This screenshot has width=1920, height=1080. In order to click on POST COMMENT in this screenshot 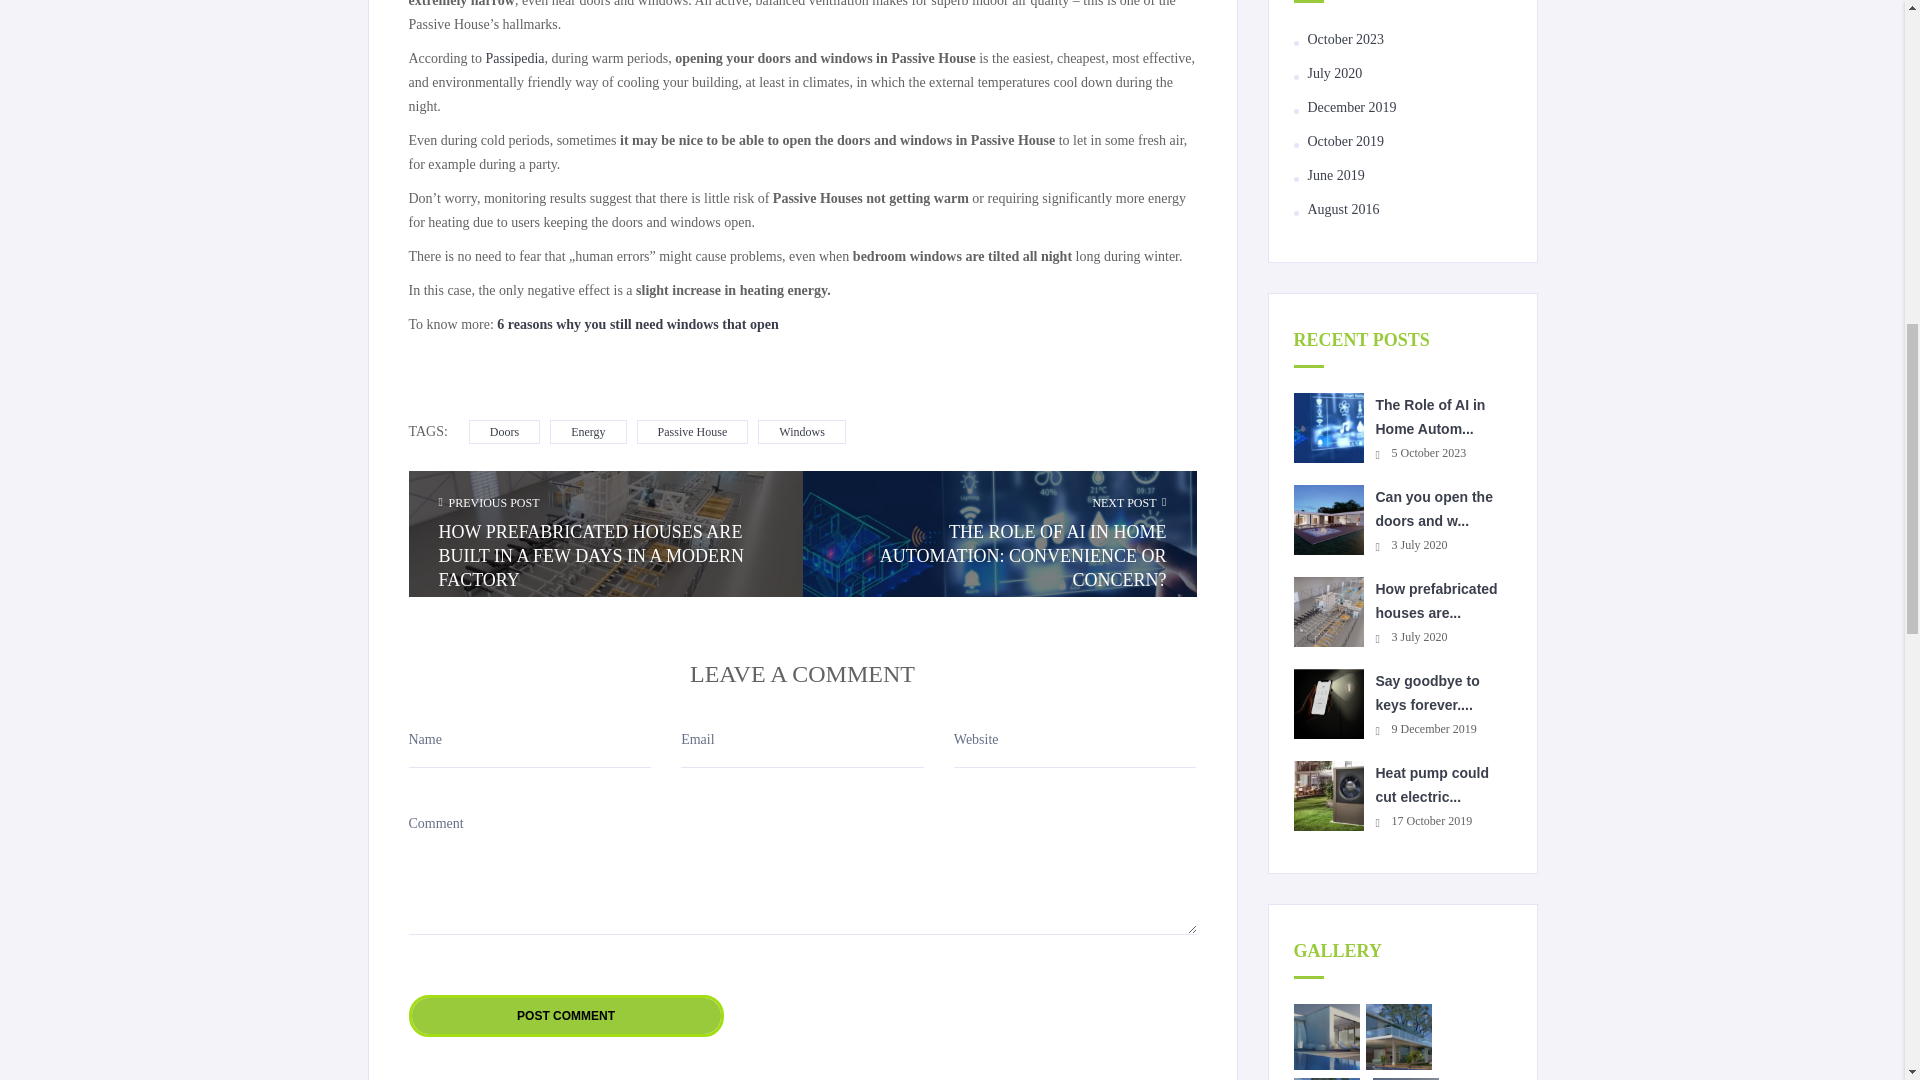, I will do `click(565, 1015)`.